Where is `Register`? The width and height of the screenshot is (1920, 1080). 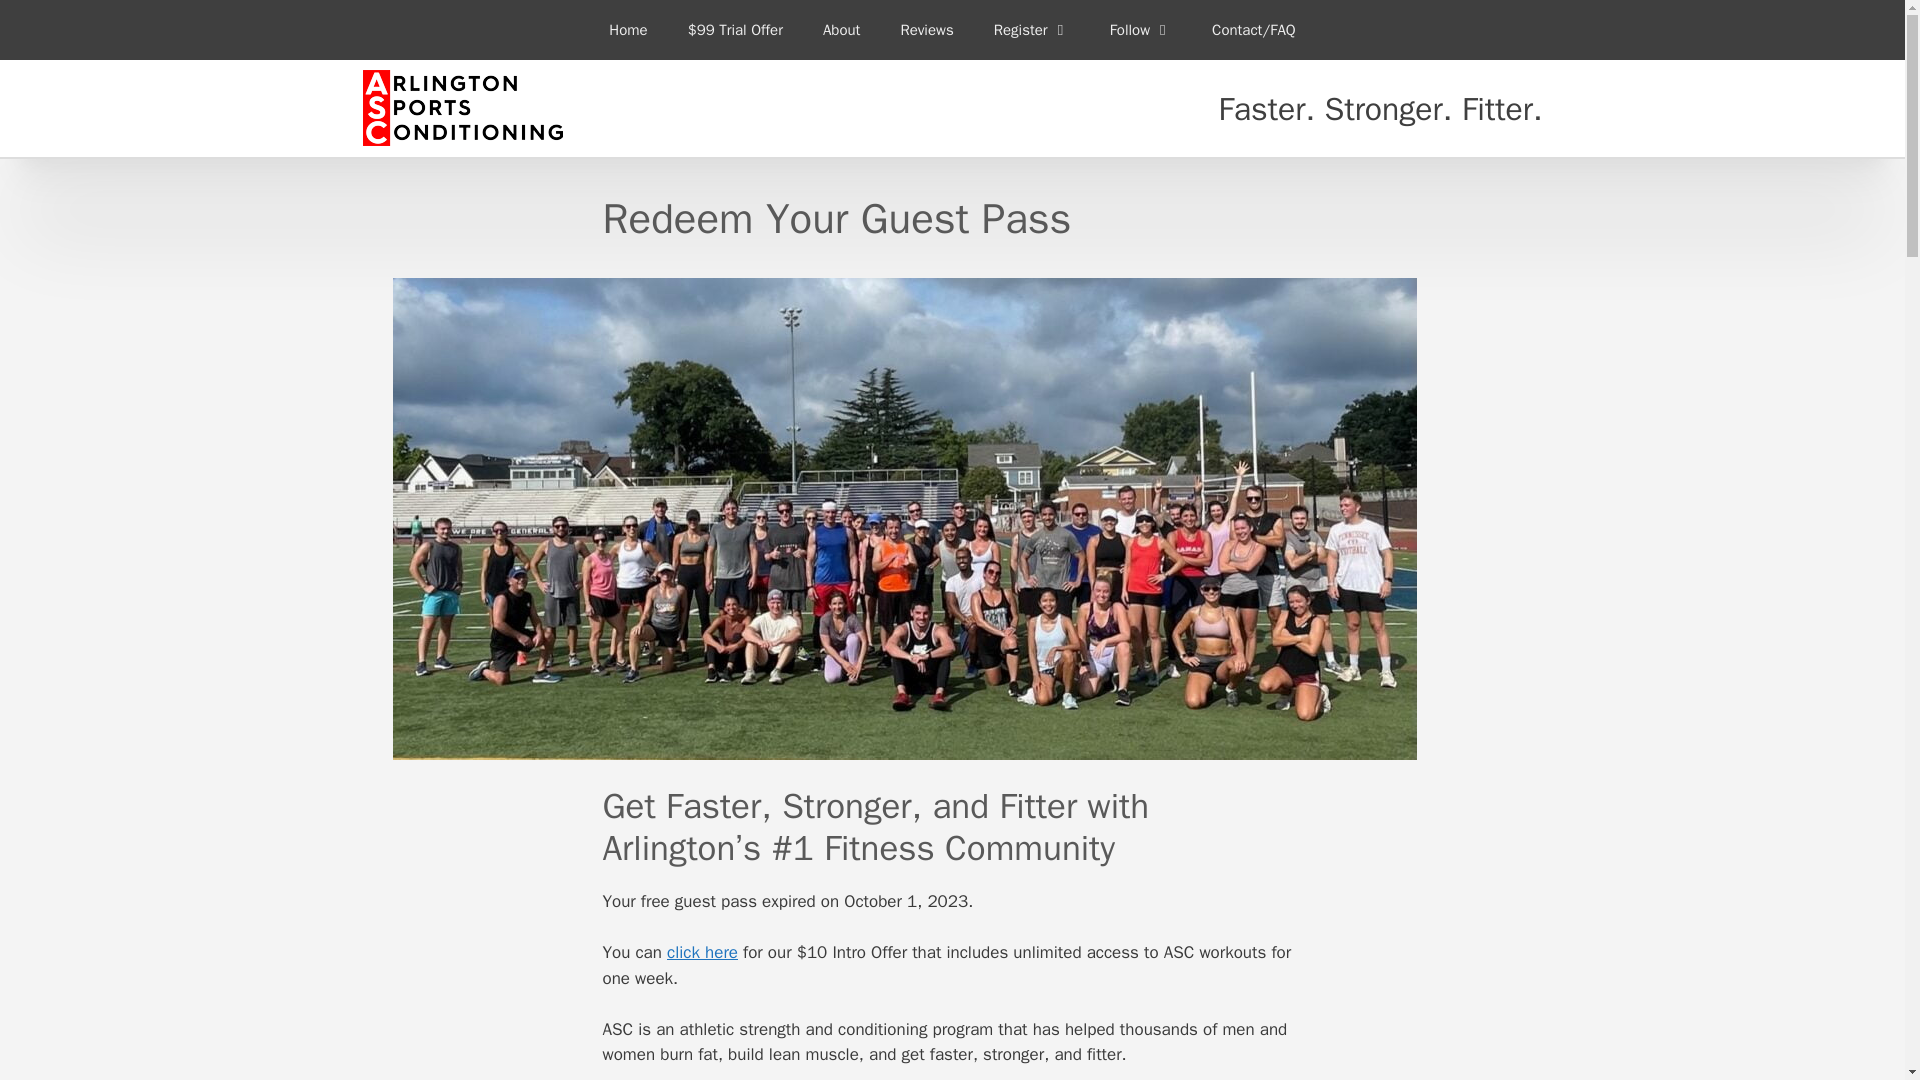
Register is located at coordinates (1032, 30).